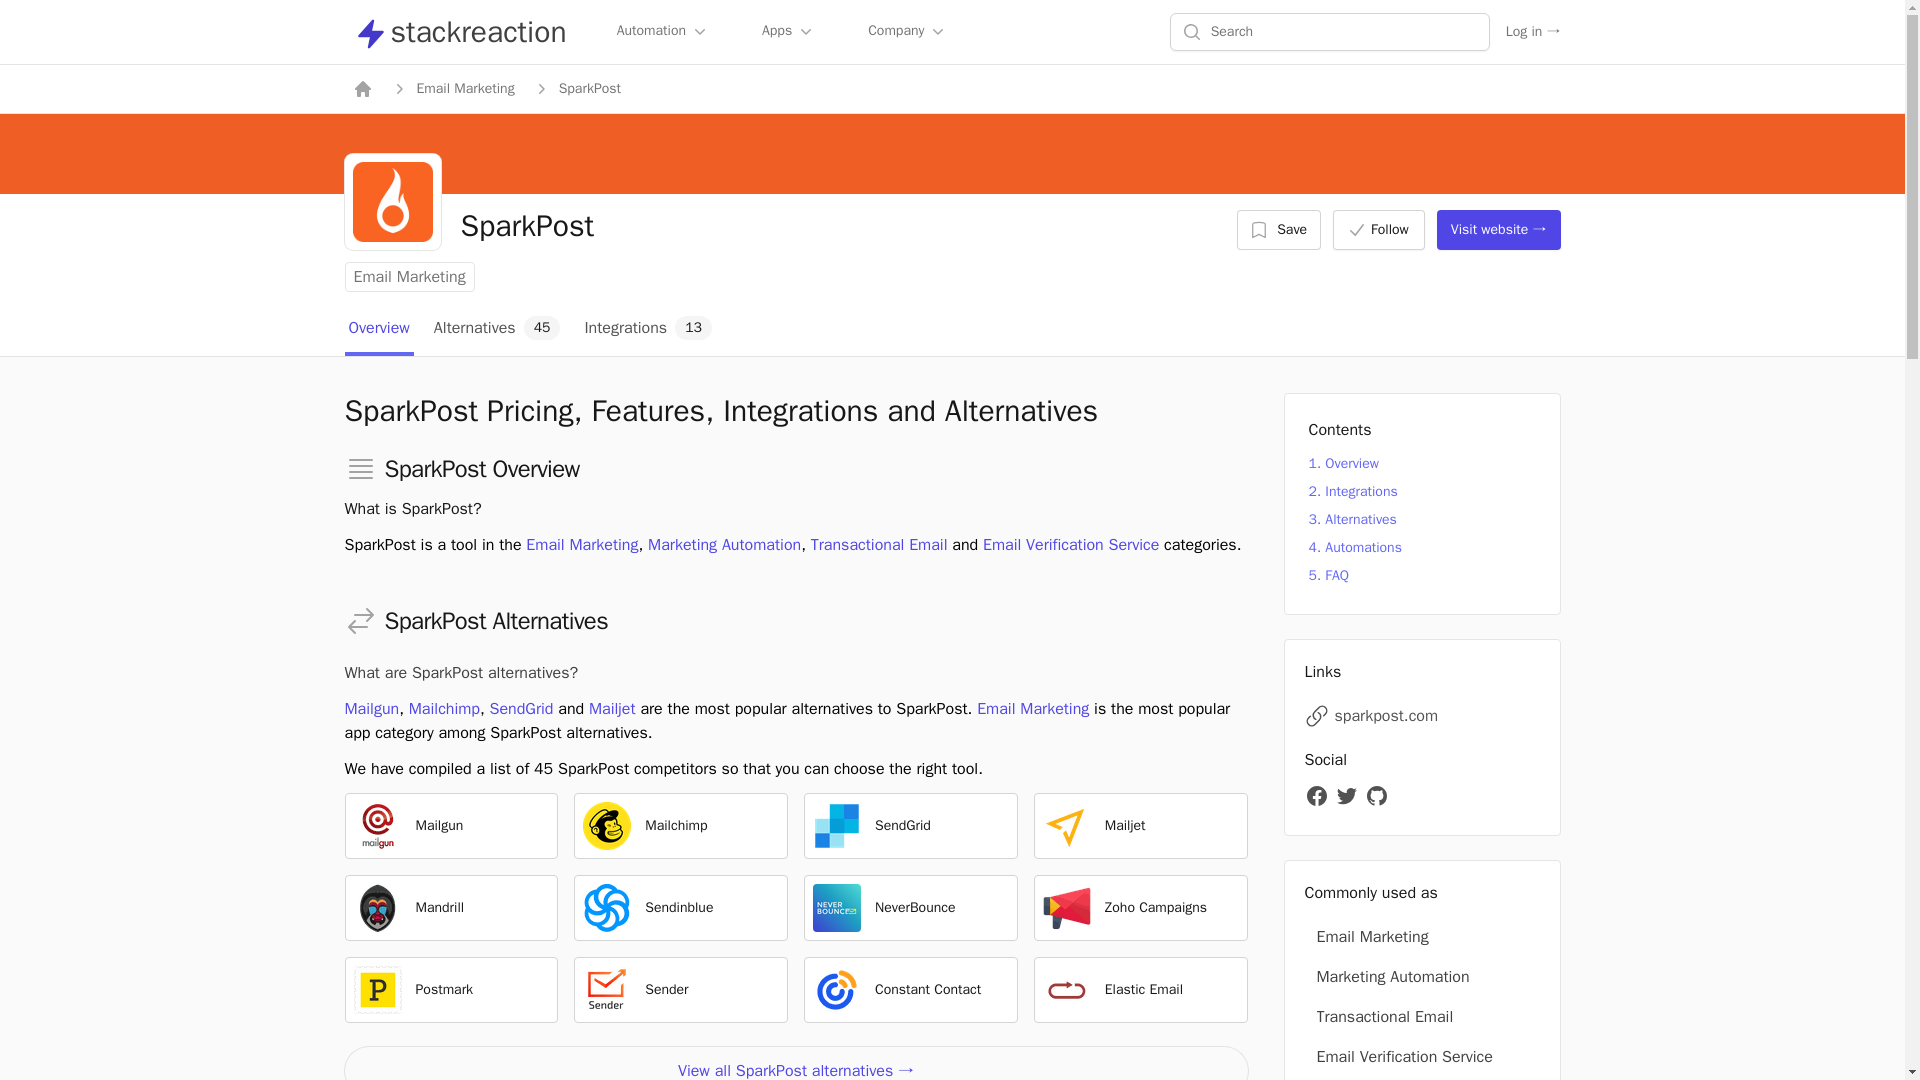  What do you see at coordinates (836, 826) in the screenshot?
I see `SendGrid` at bounding box center [836, 826].